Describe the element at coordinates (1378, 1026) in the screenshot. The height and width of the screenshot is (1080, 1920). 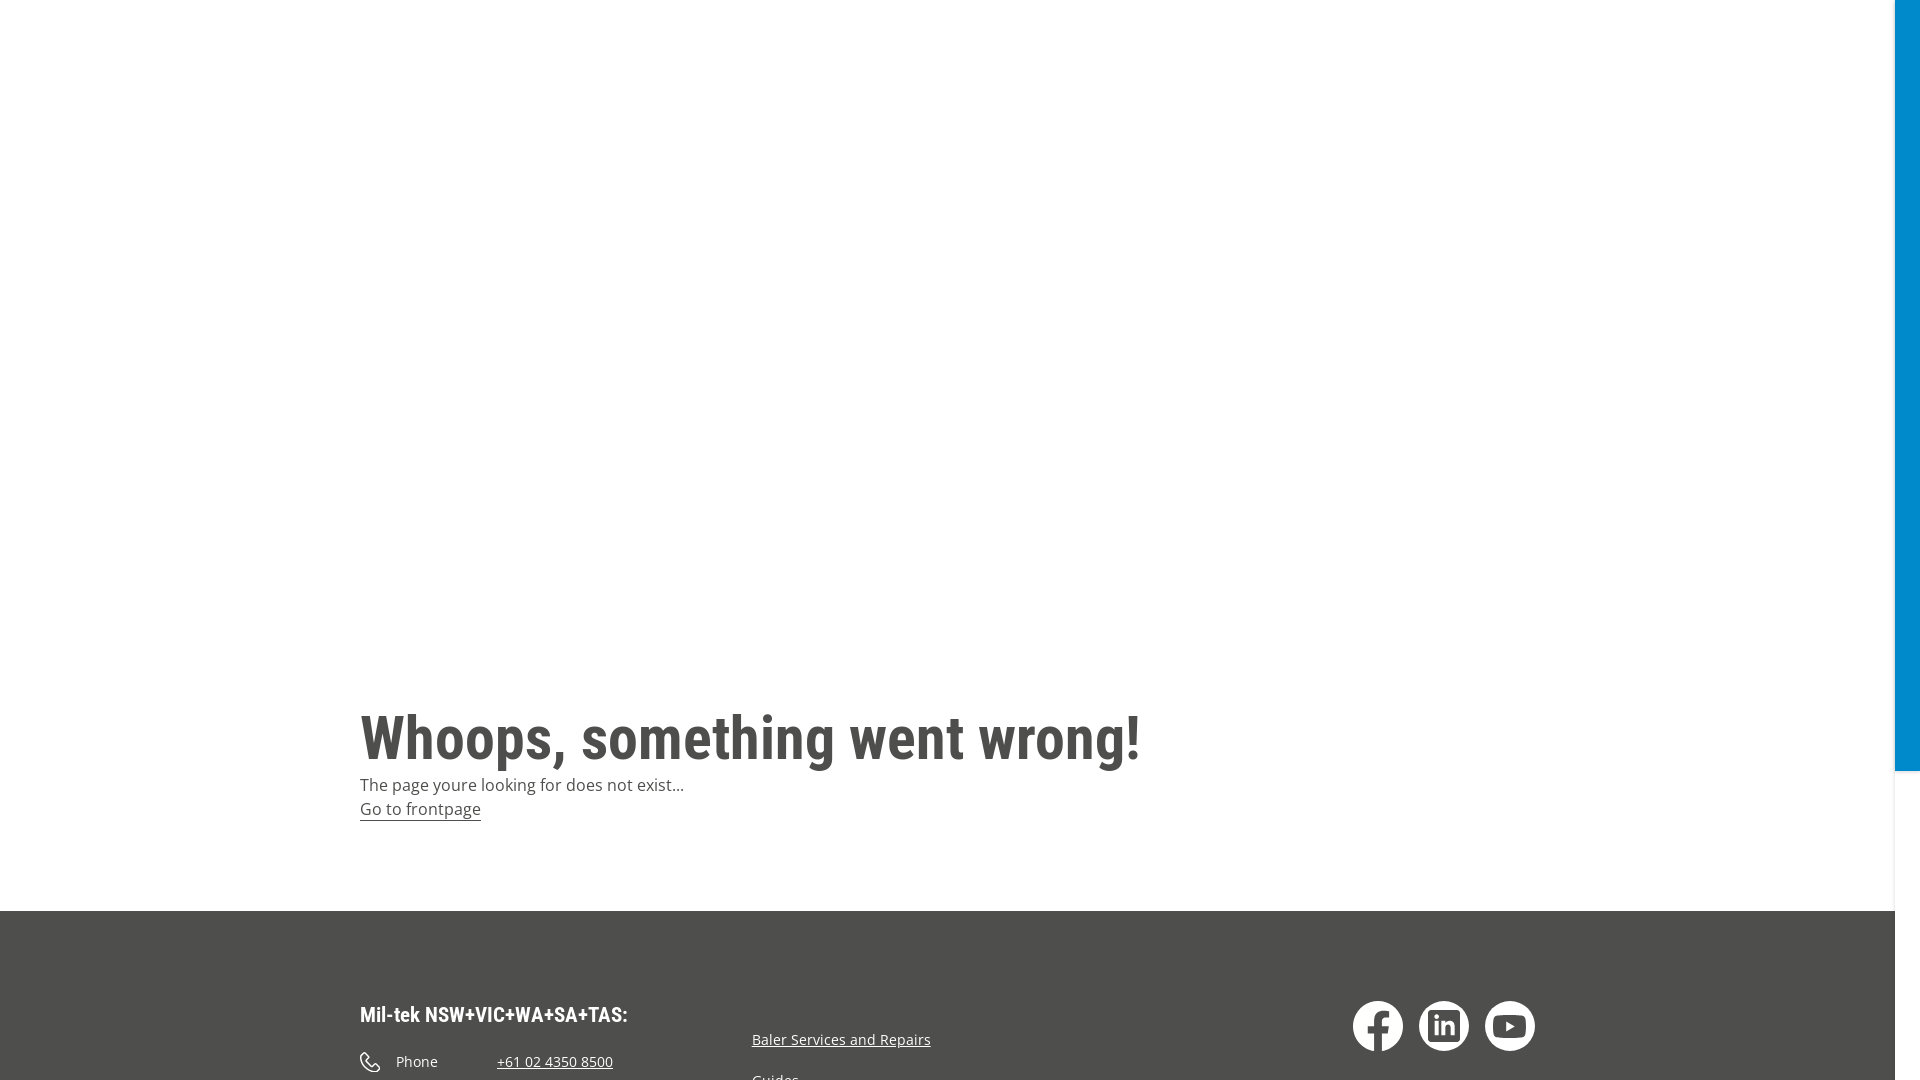
I see `Facebook` at that location.